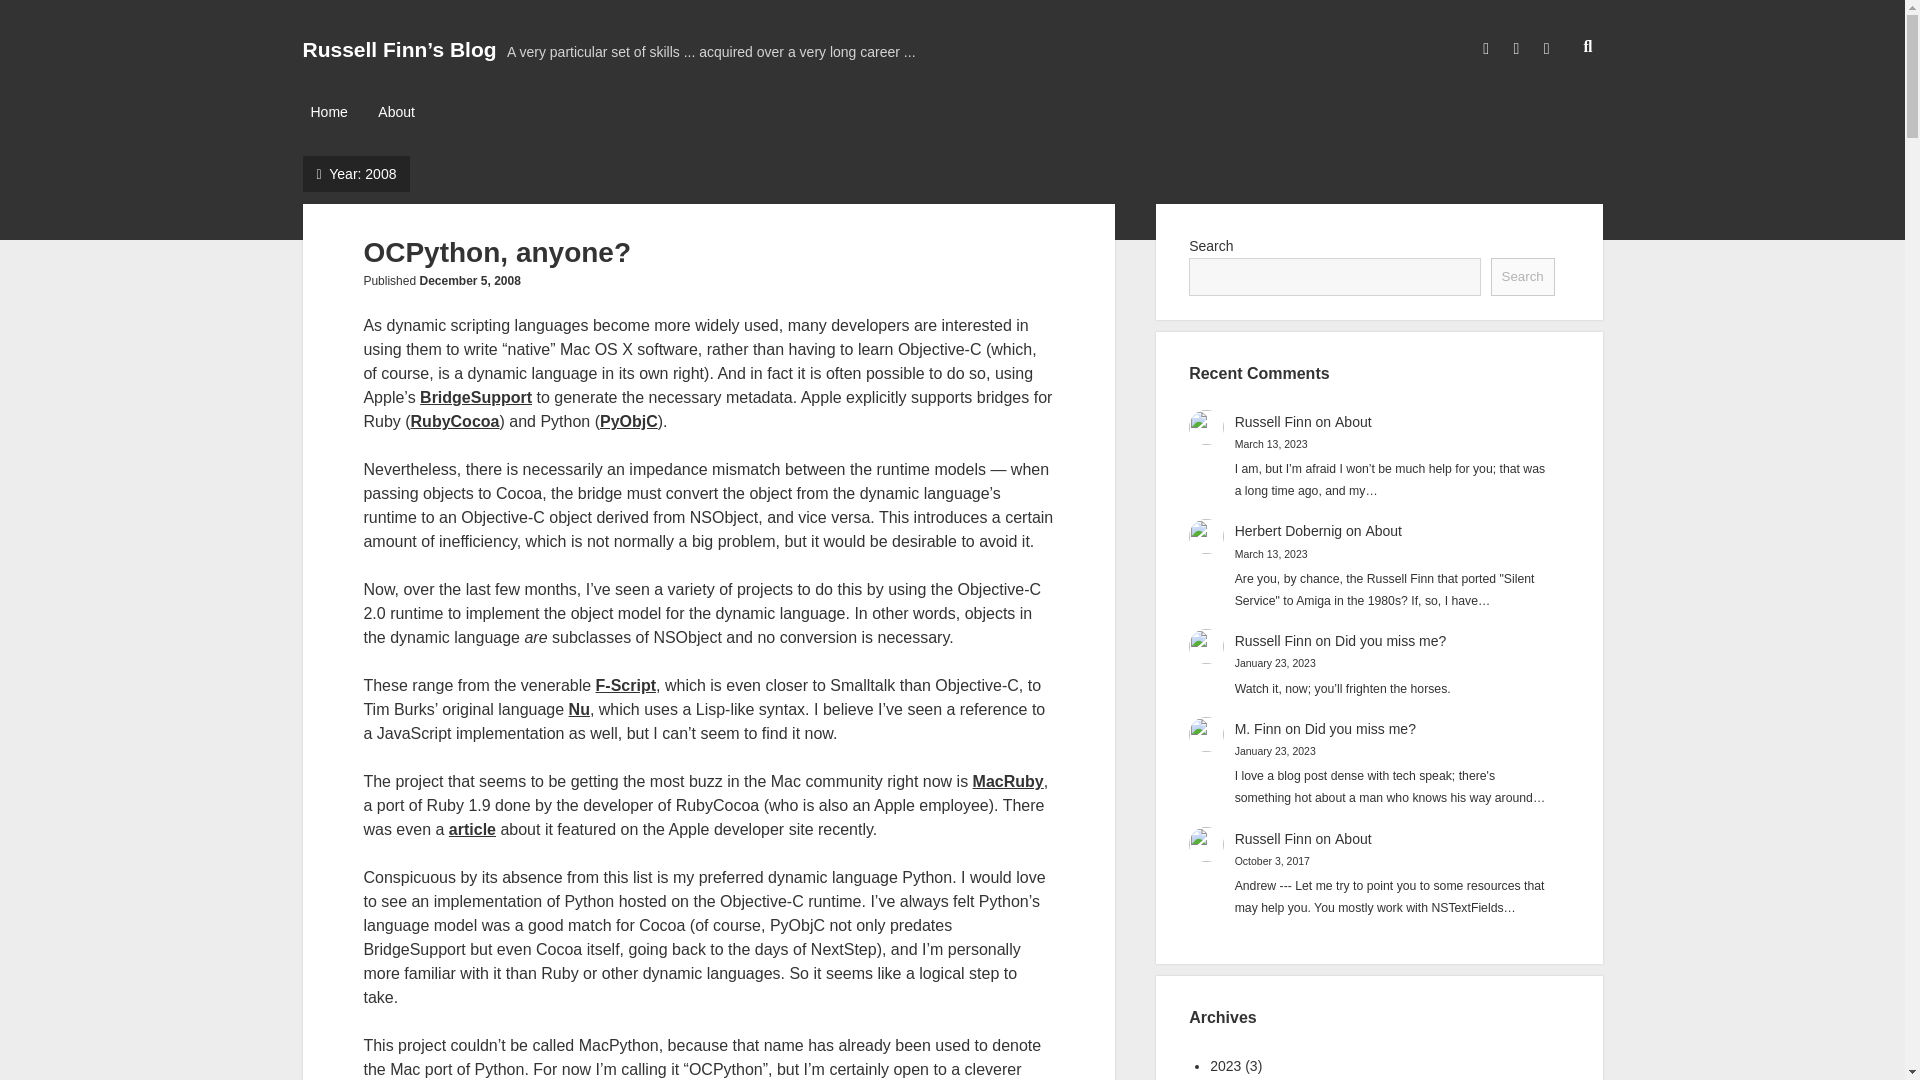  I want to click on MacRuby, so click(1008, 781).